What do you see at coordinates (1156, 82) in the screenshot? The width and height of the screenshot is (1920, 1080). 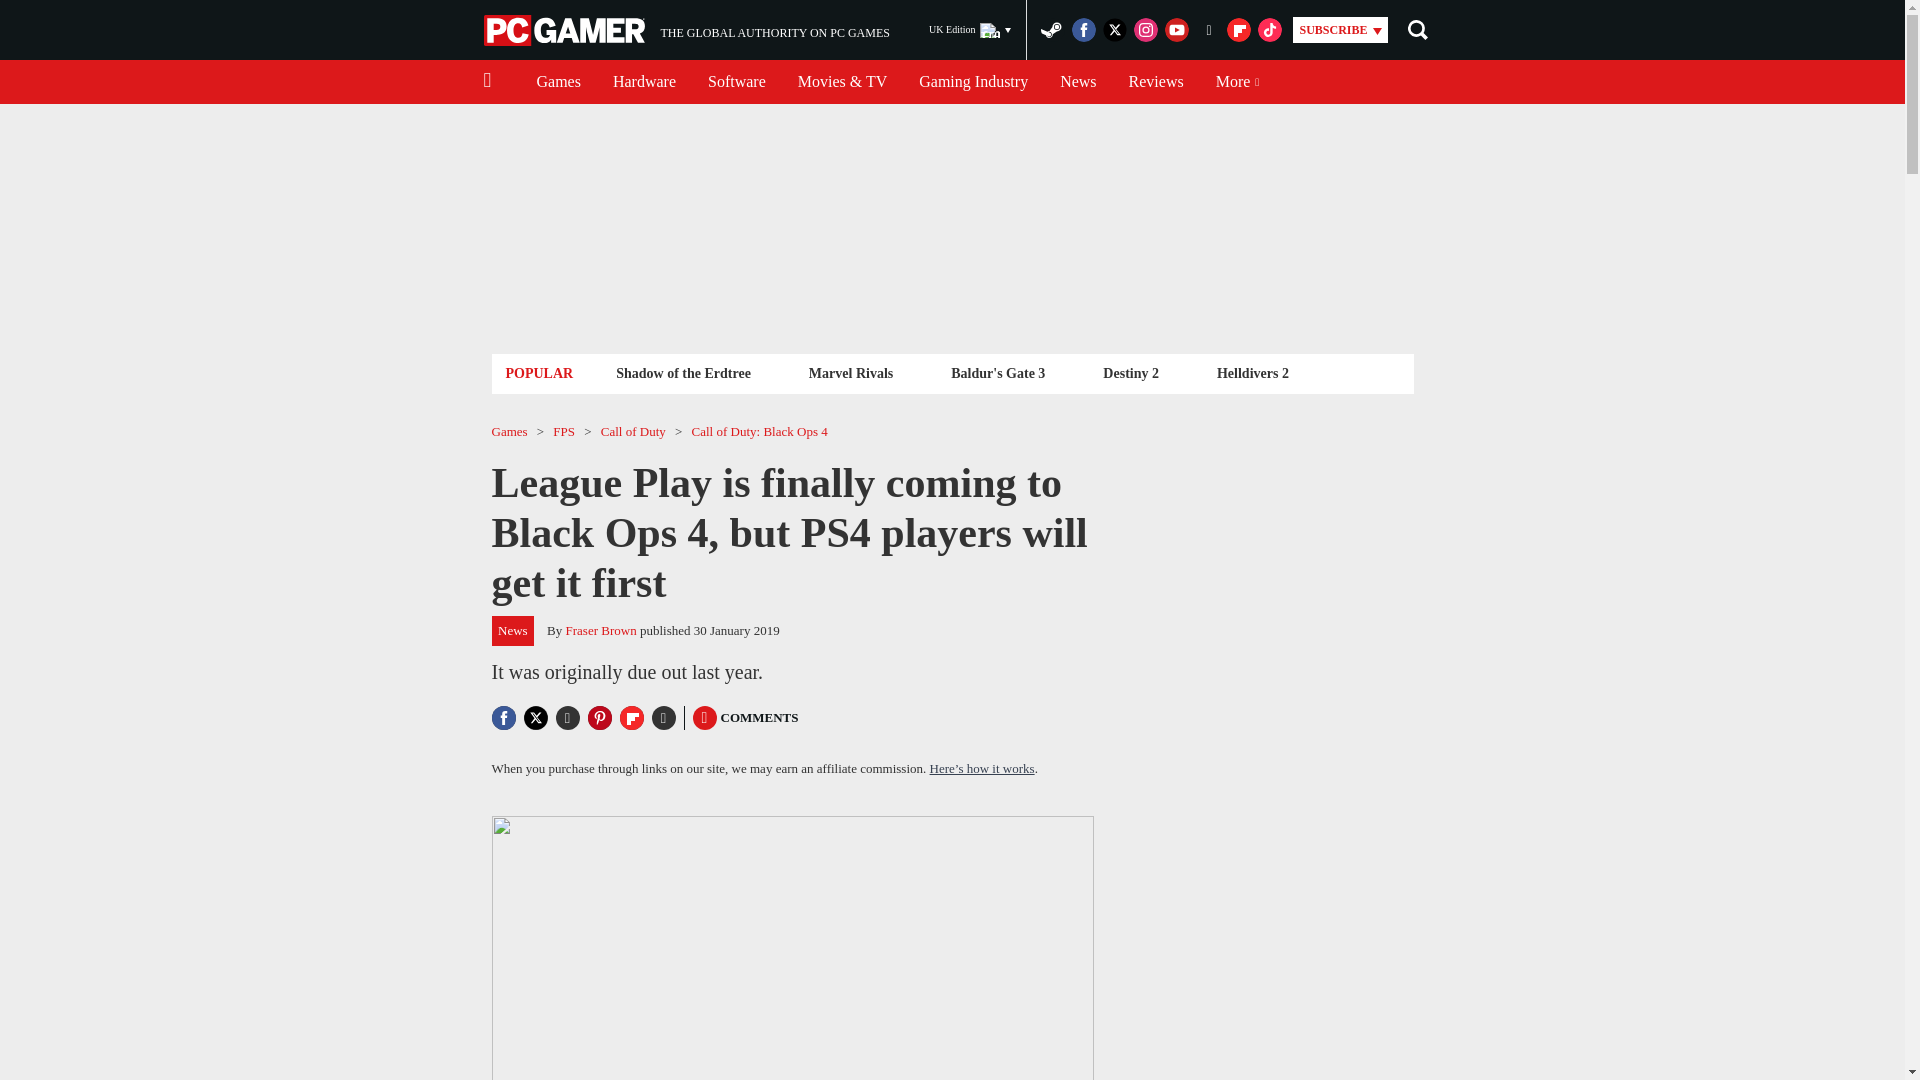 I see `News` at bounding box center [1156, 82].